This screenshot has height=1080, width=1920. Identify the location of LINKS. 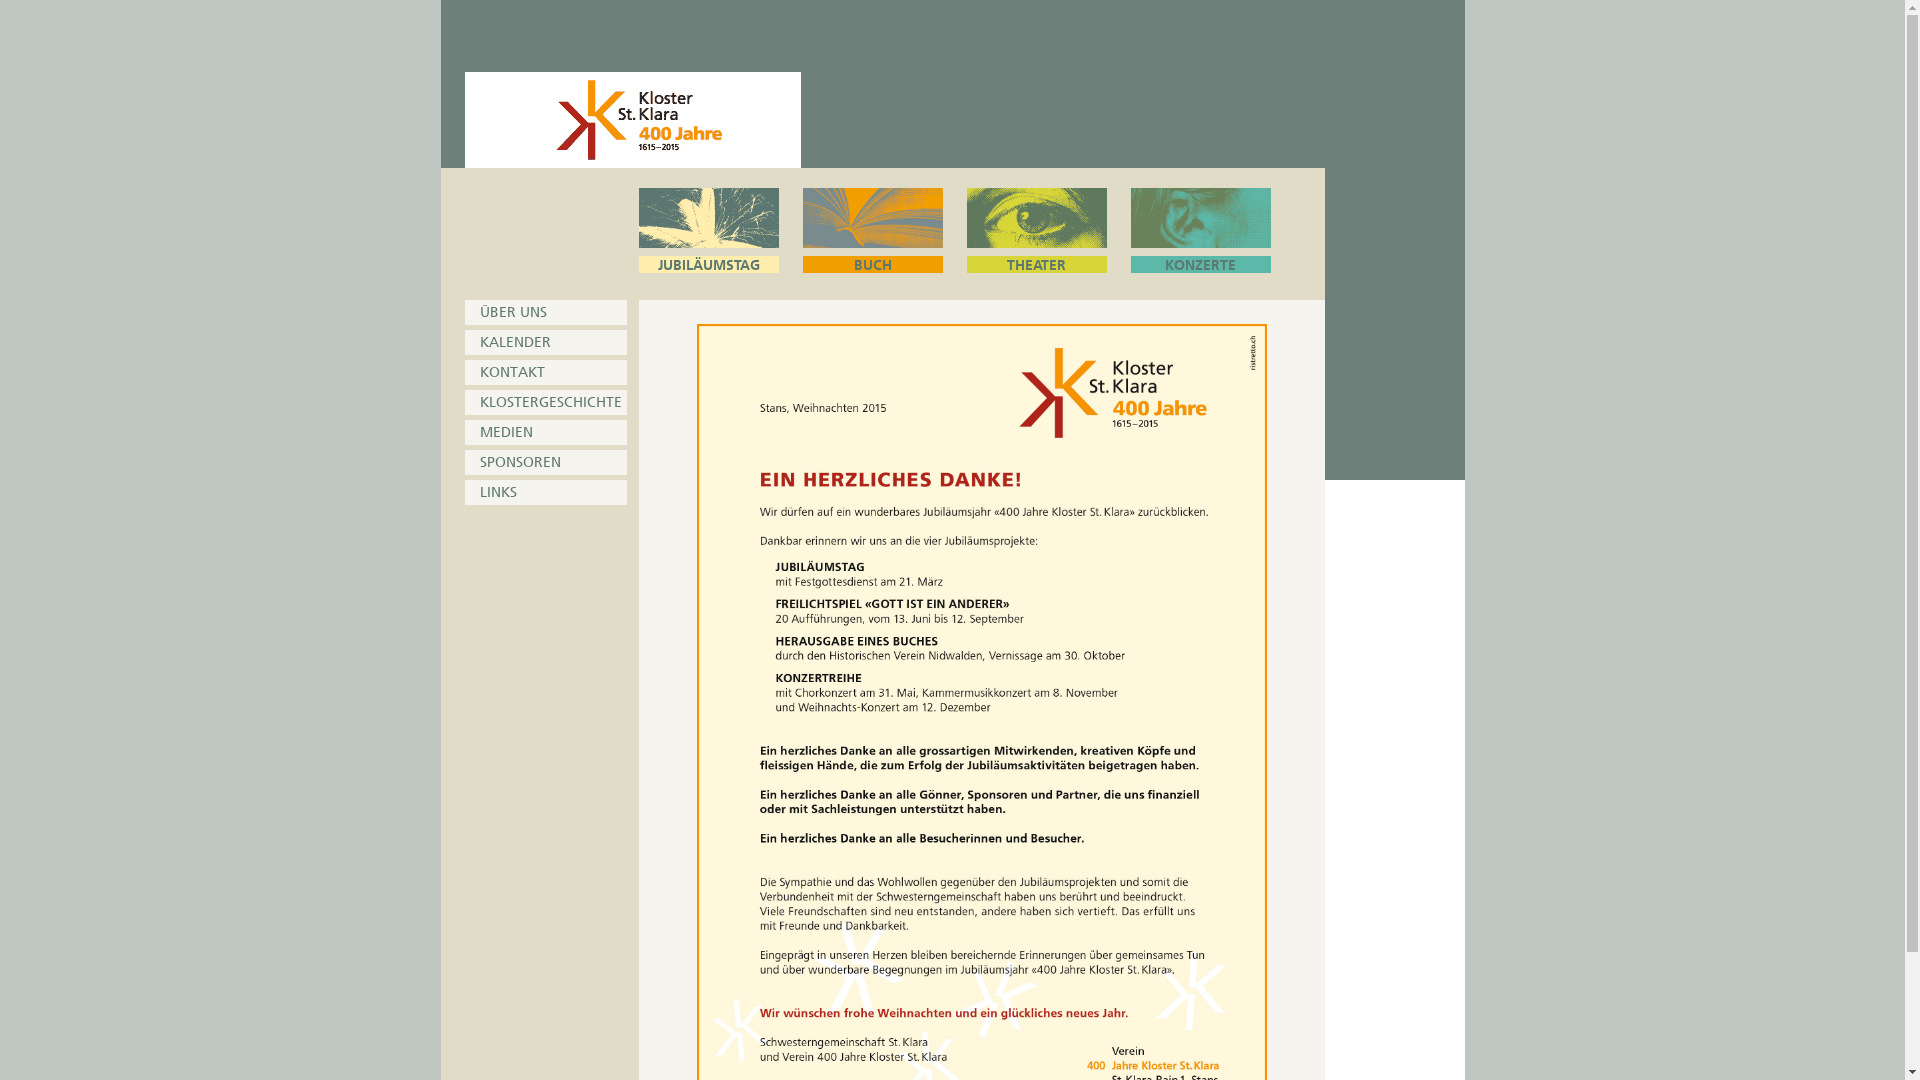
(545, 492).